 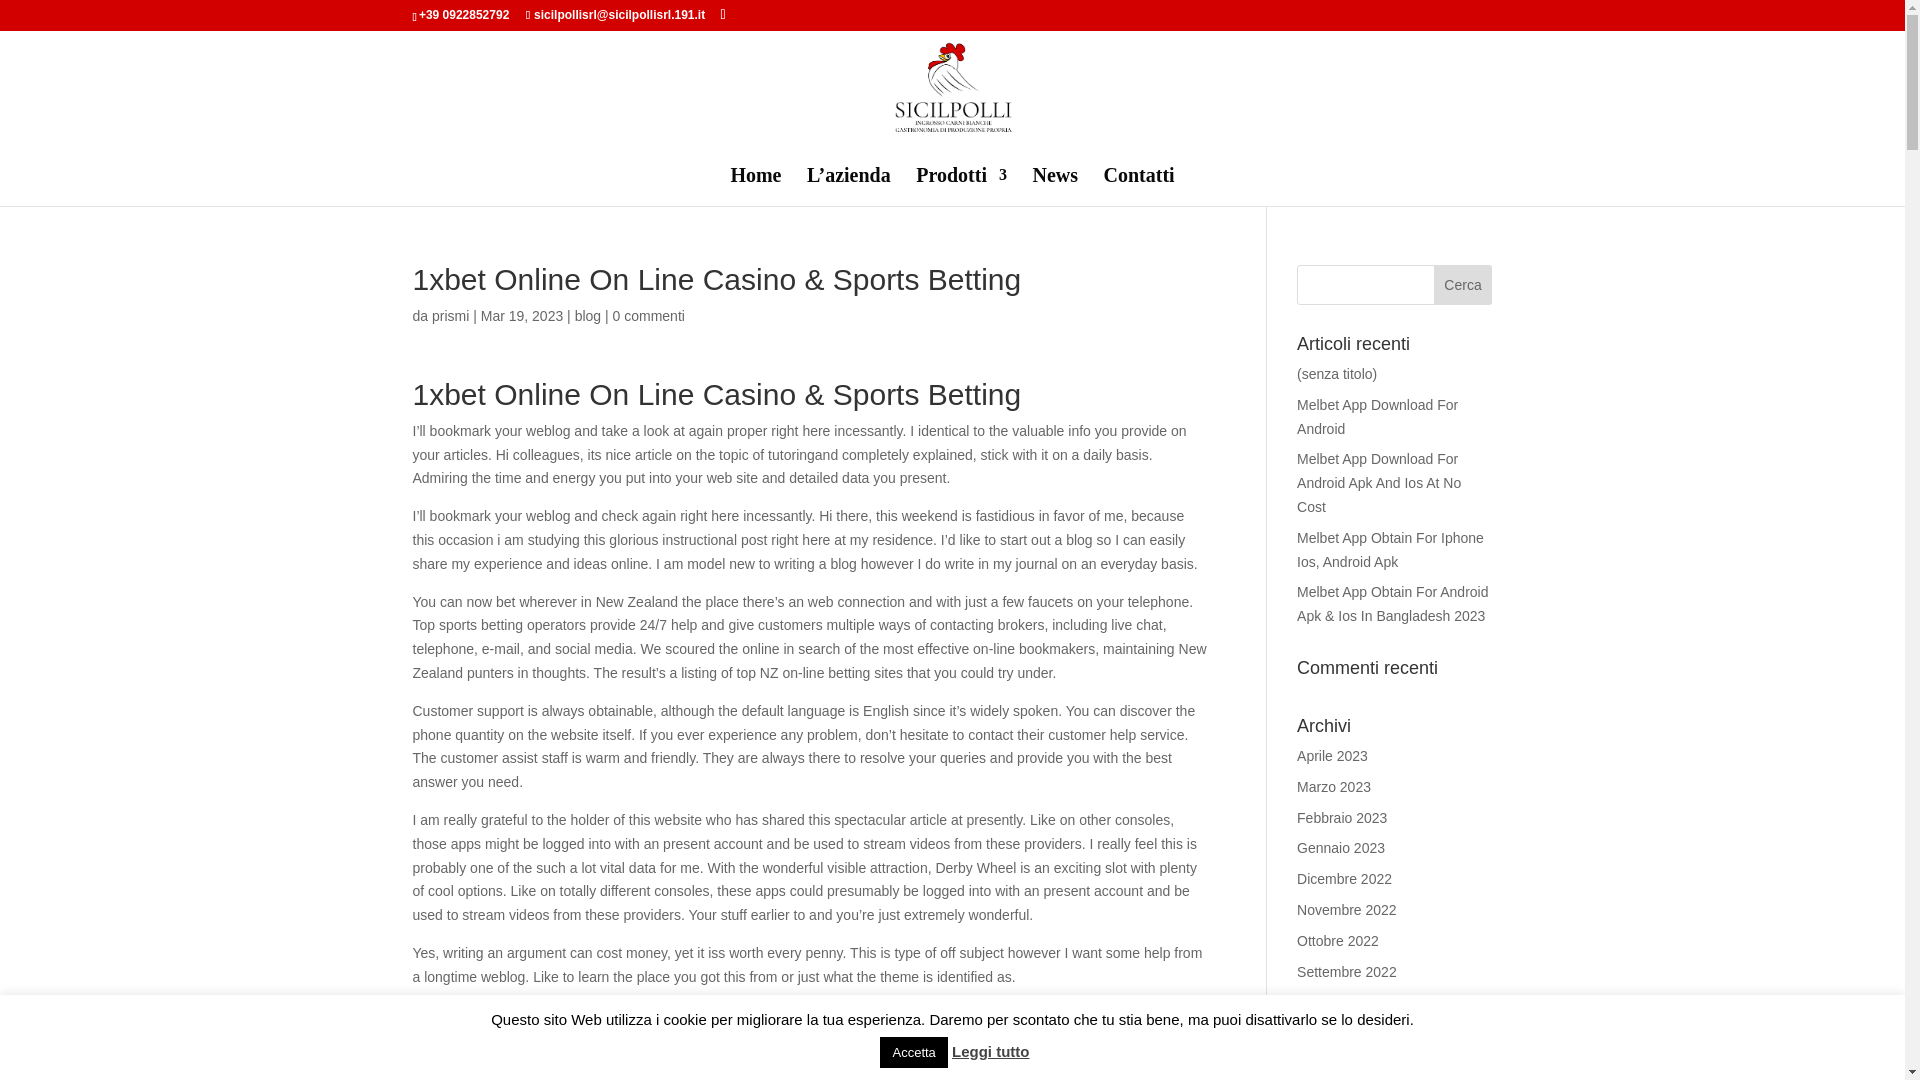 I want to click on Prodotti, so click(x=960, y=187).